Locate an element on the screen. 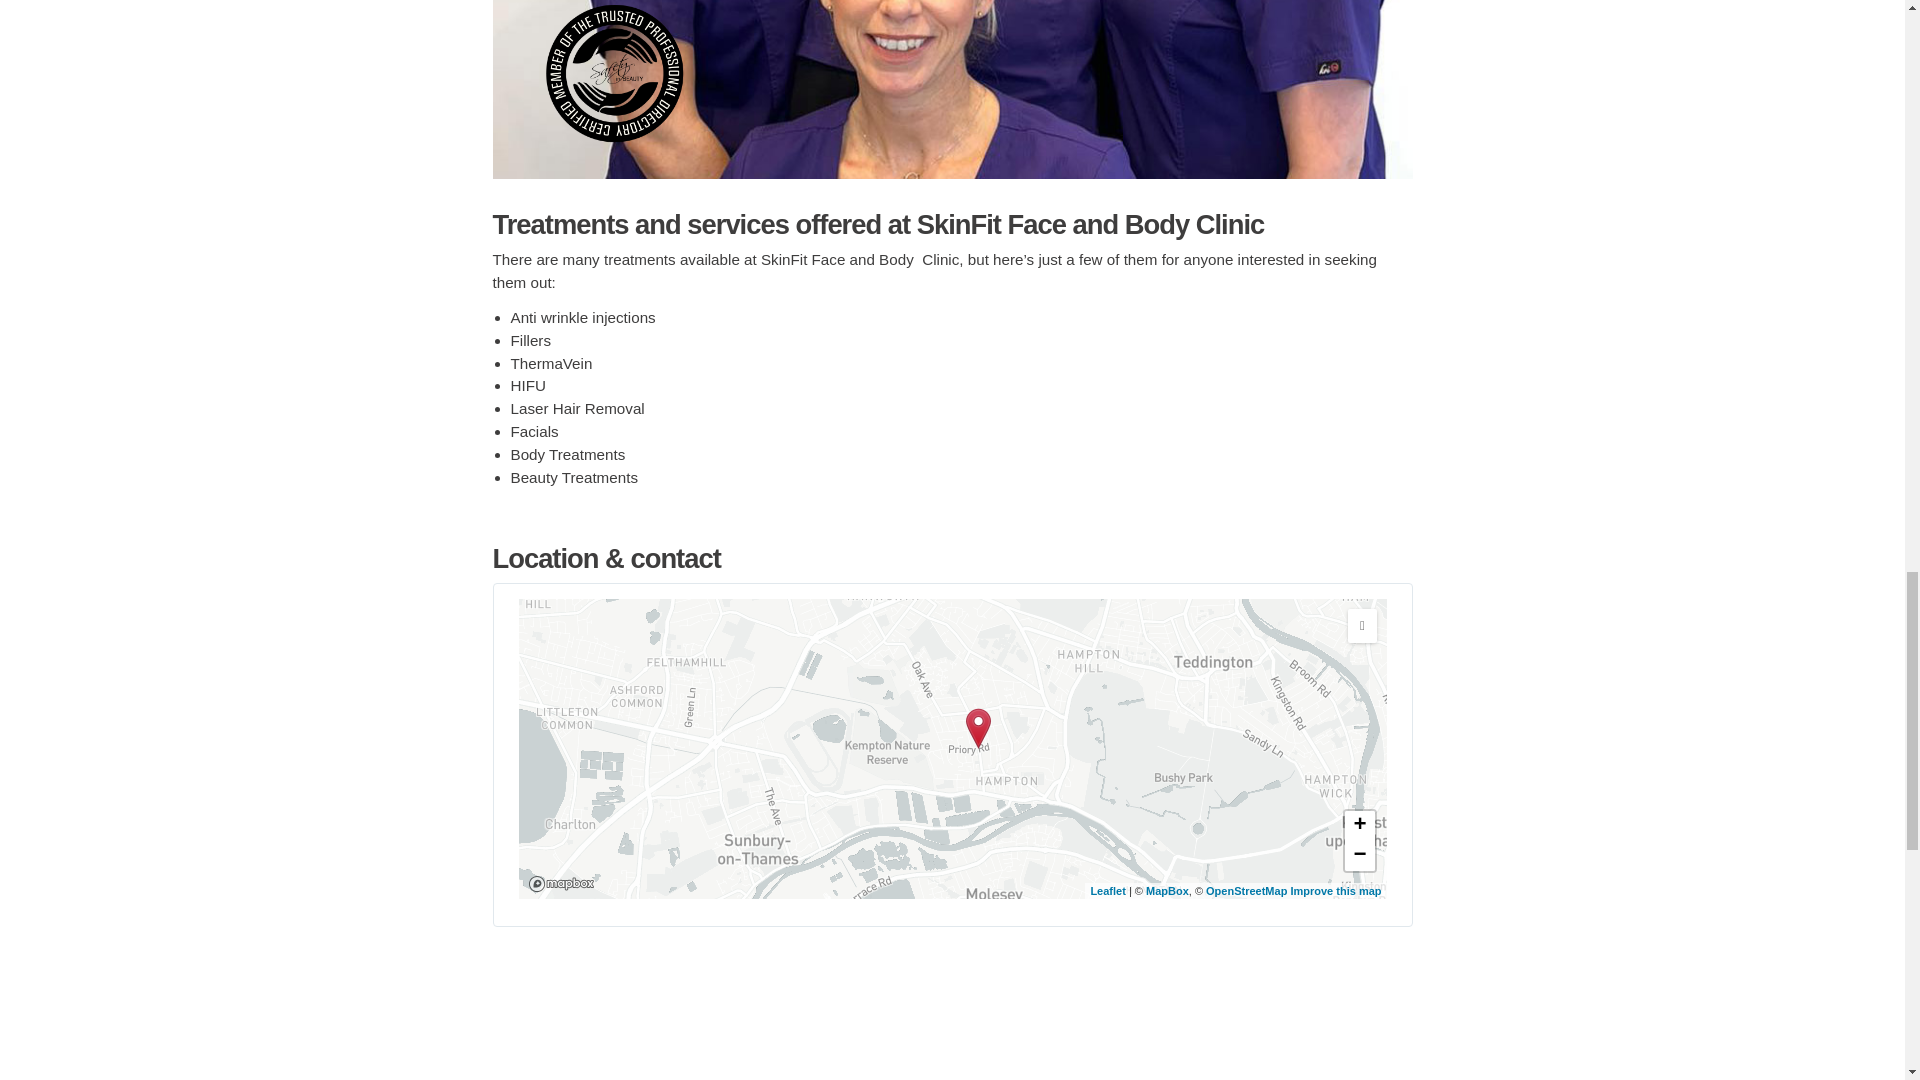  Resize map is located at coordinates (1362, 626).